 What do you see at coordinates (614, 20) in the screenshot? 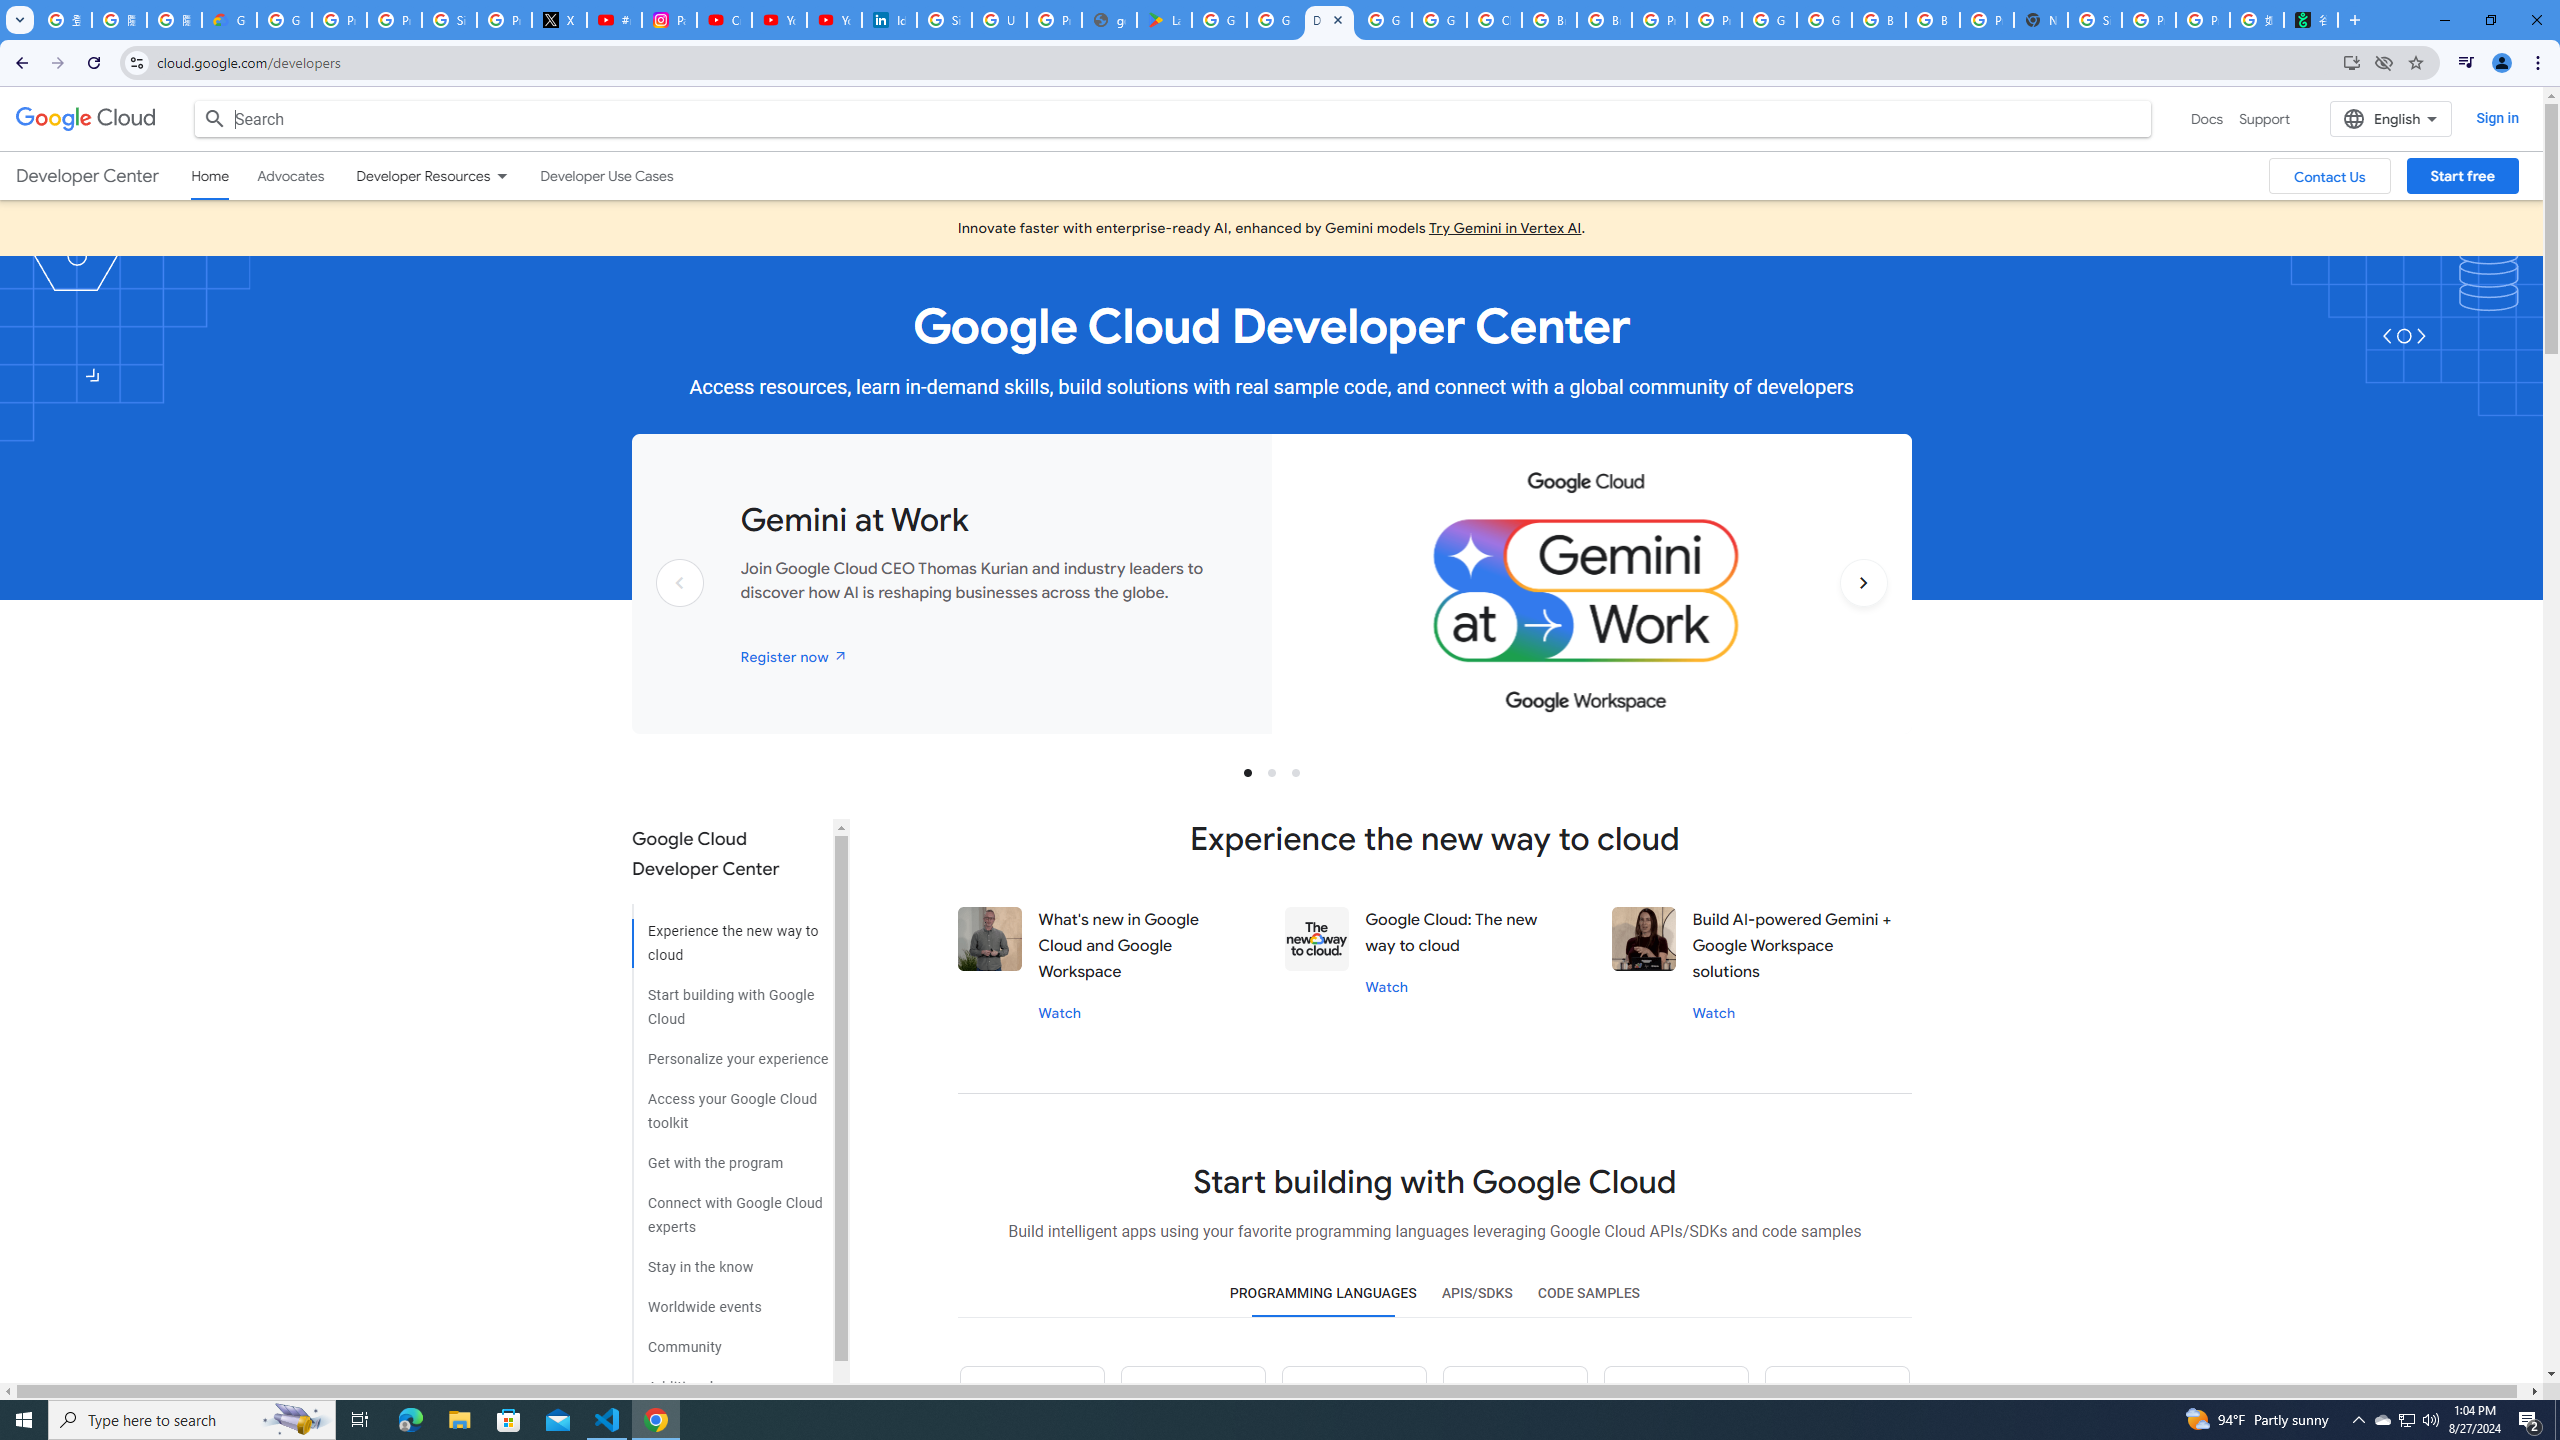
I see `#nbabasketballhighlights - YouTube` at bounding box center [614, 20].